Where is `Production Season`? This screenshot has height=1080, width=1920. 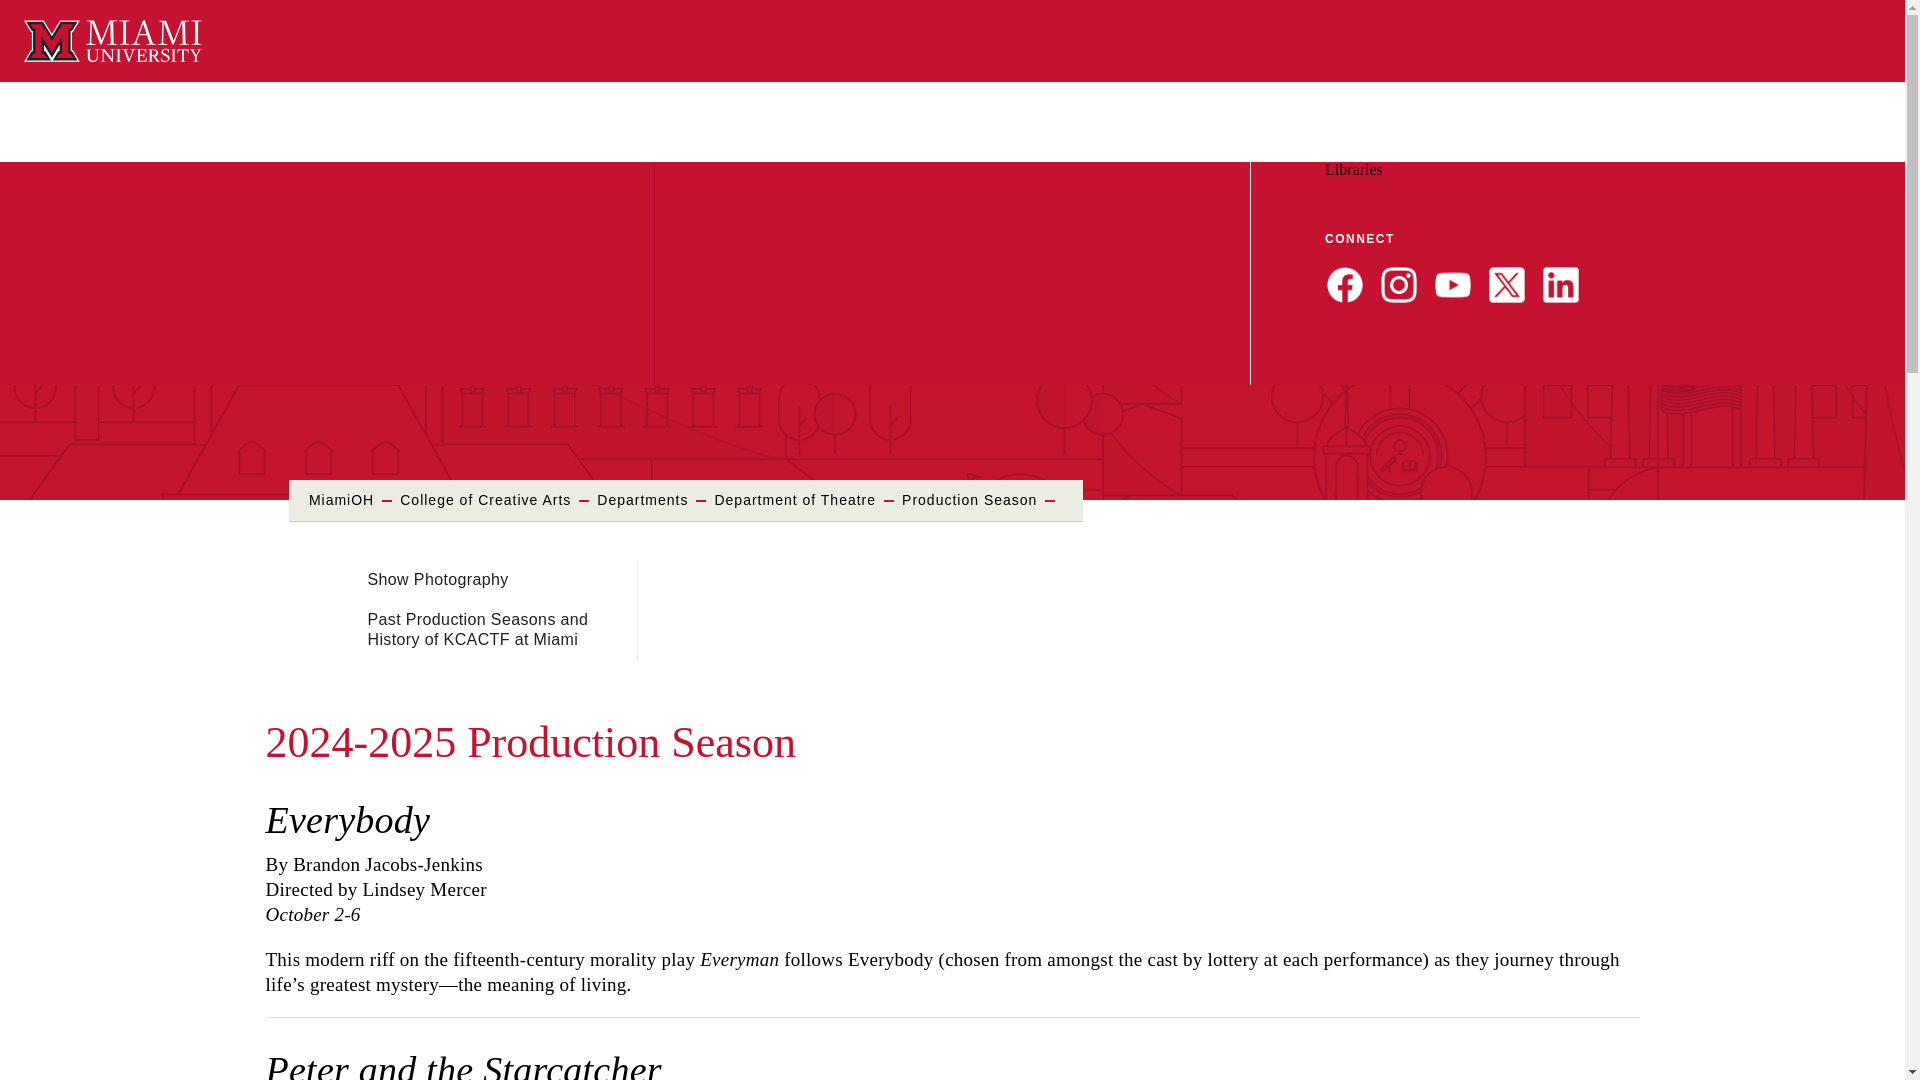 Production Season is located at coordinates (969, 500).